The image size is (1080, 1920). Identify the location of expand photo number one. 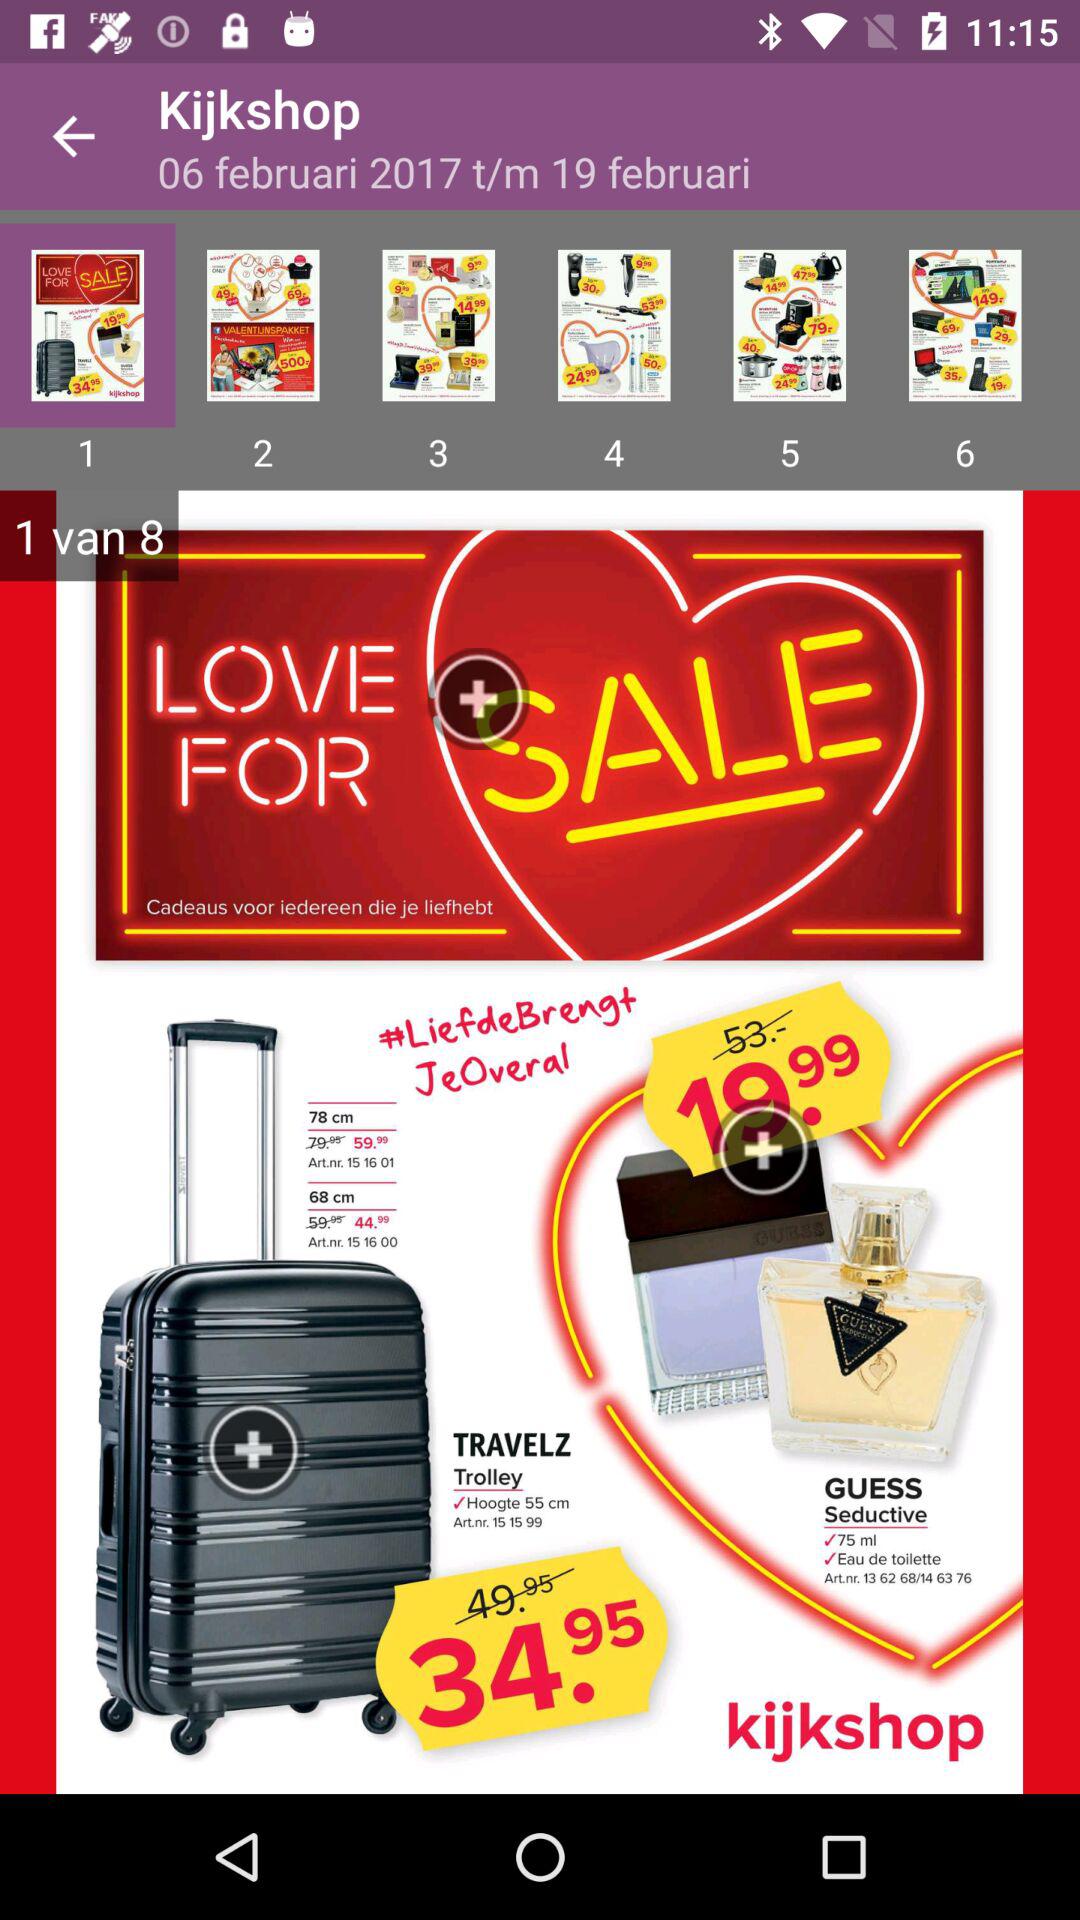
(88, 325).